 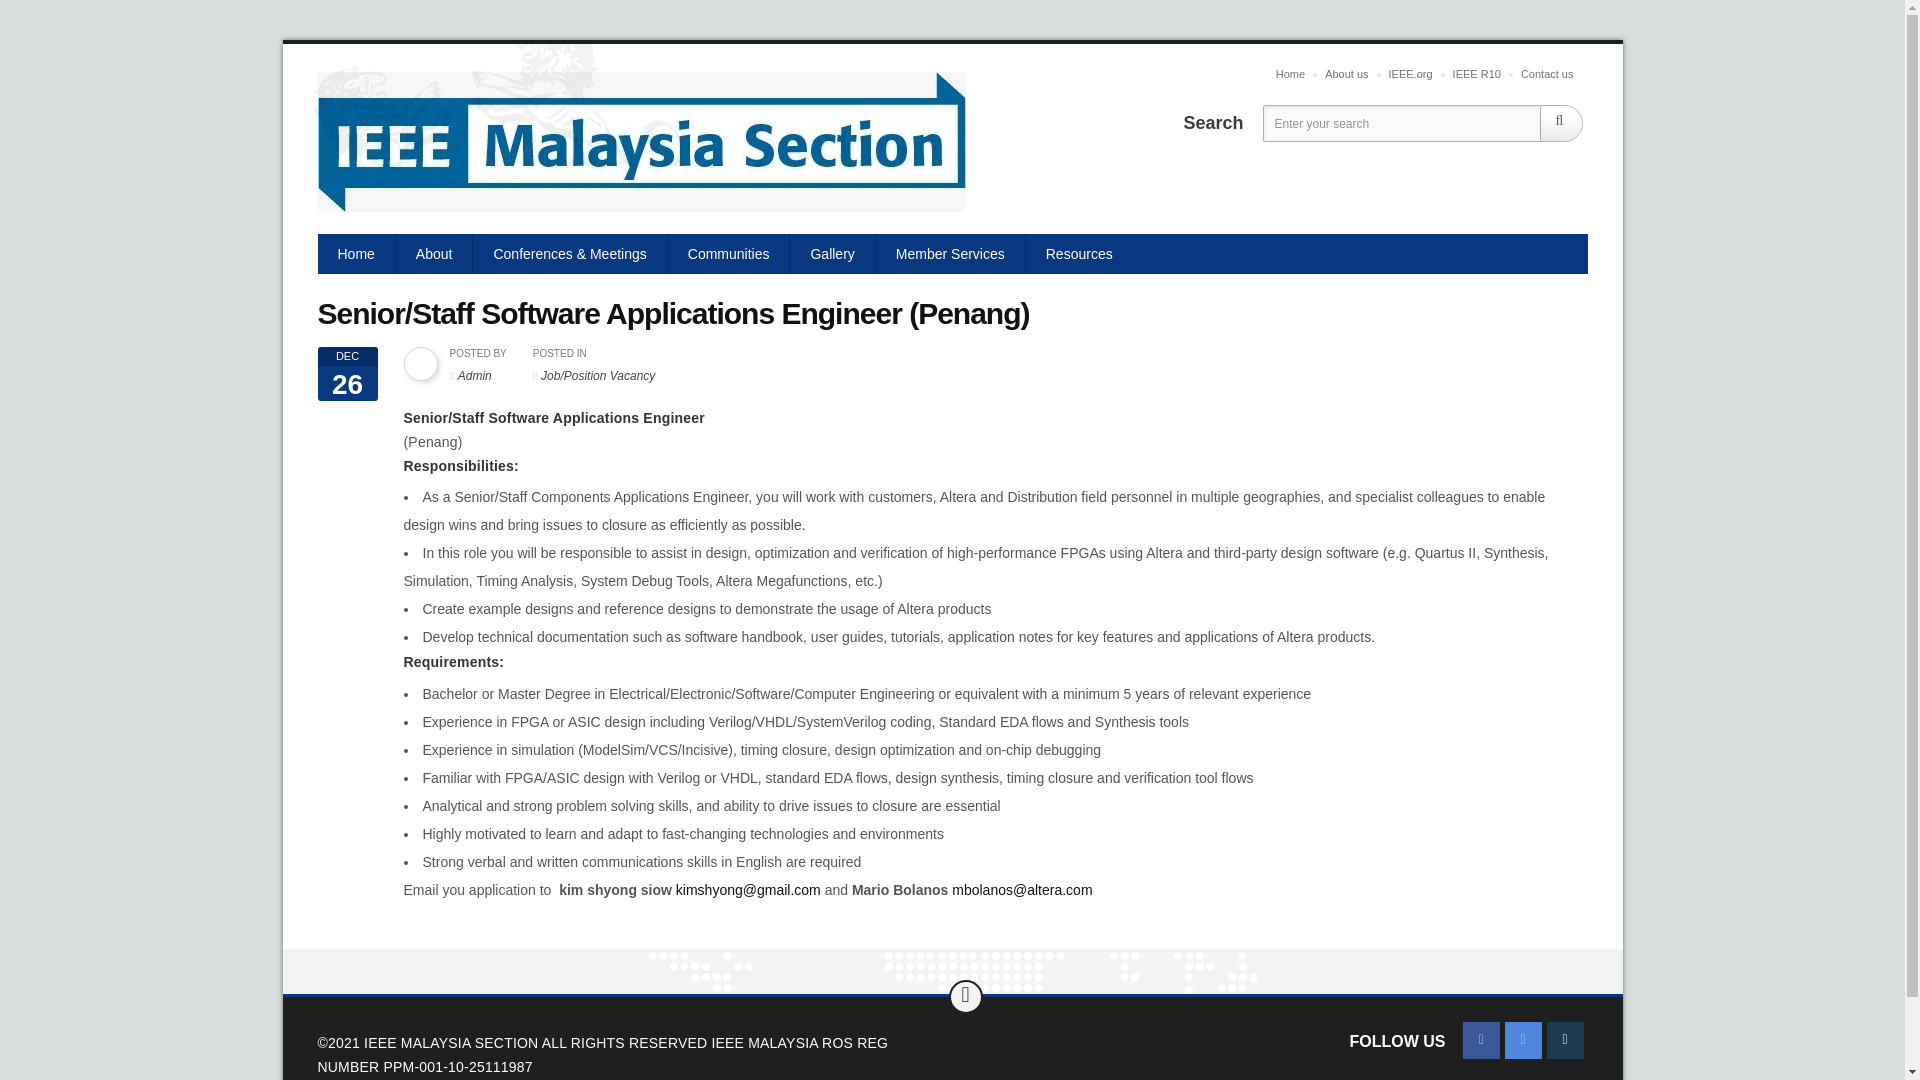 I want to click on About, so click(x=434, y=254).